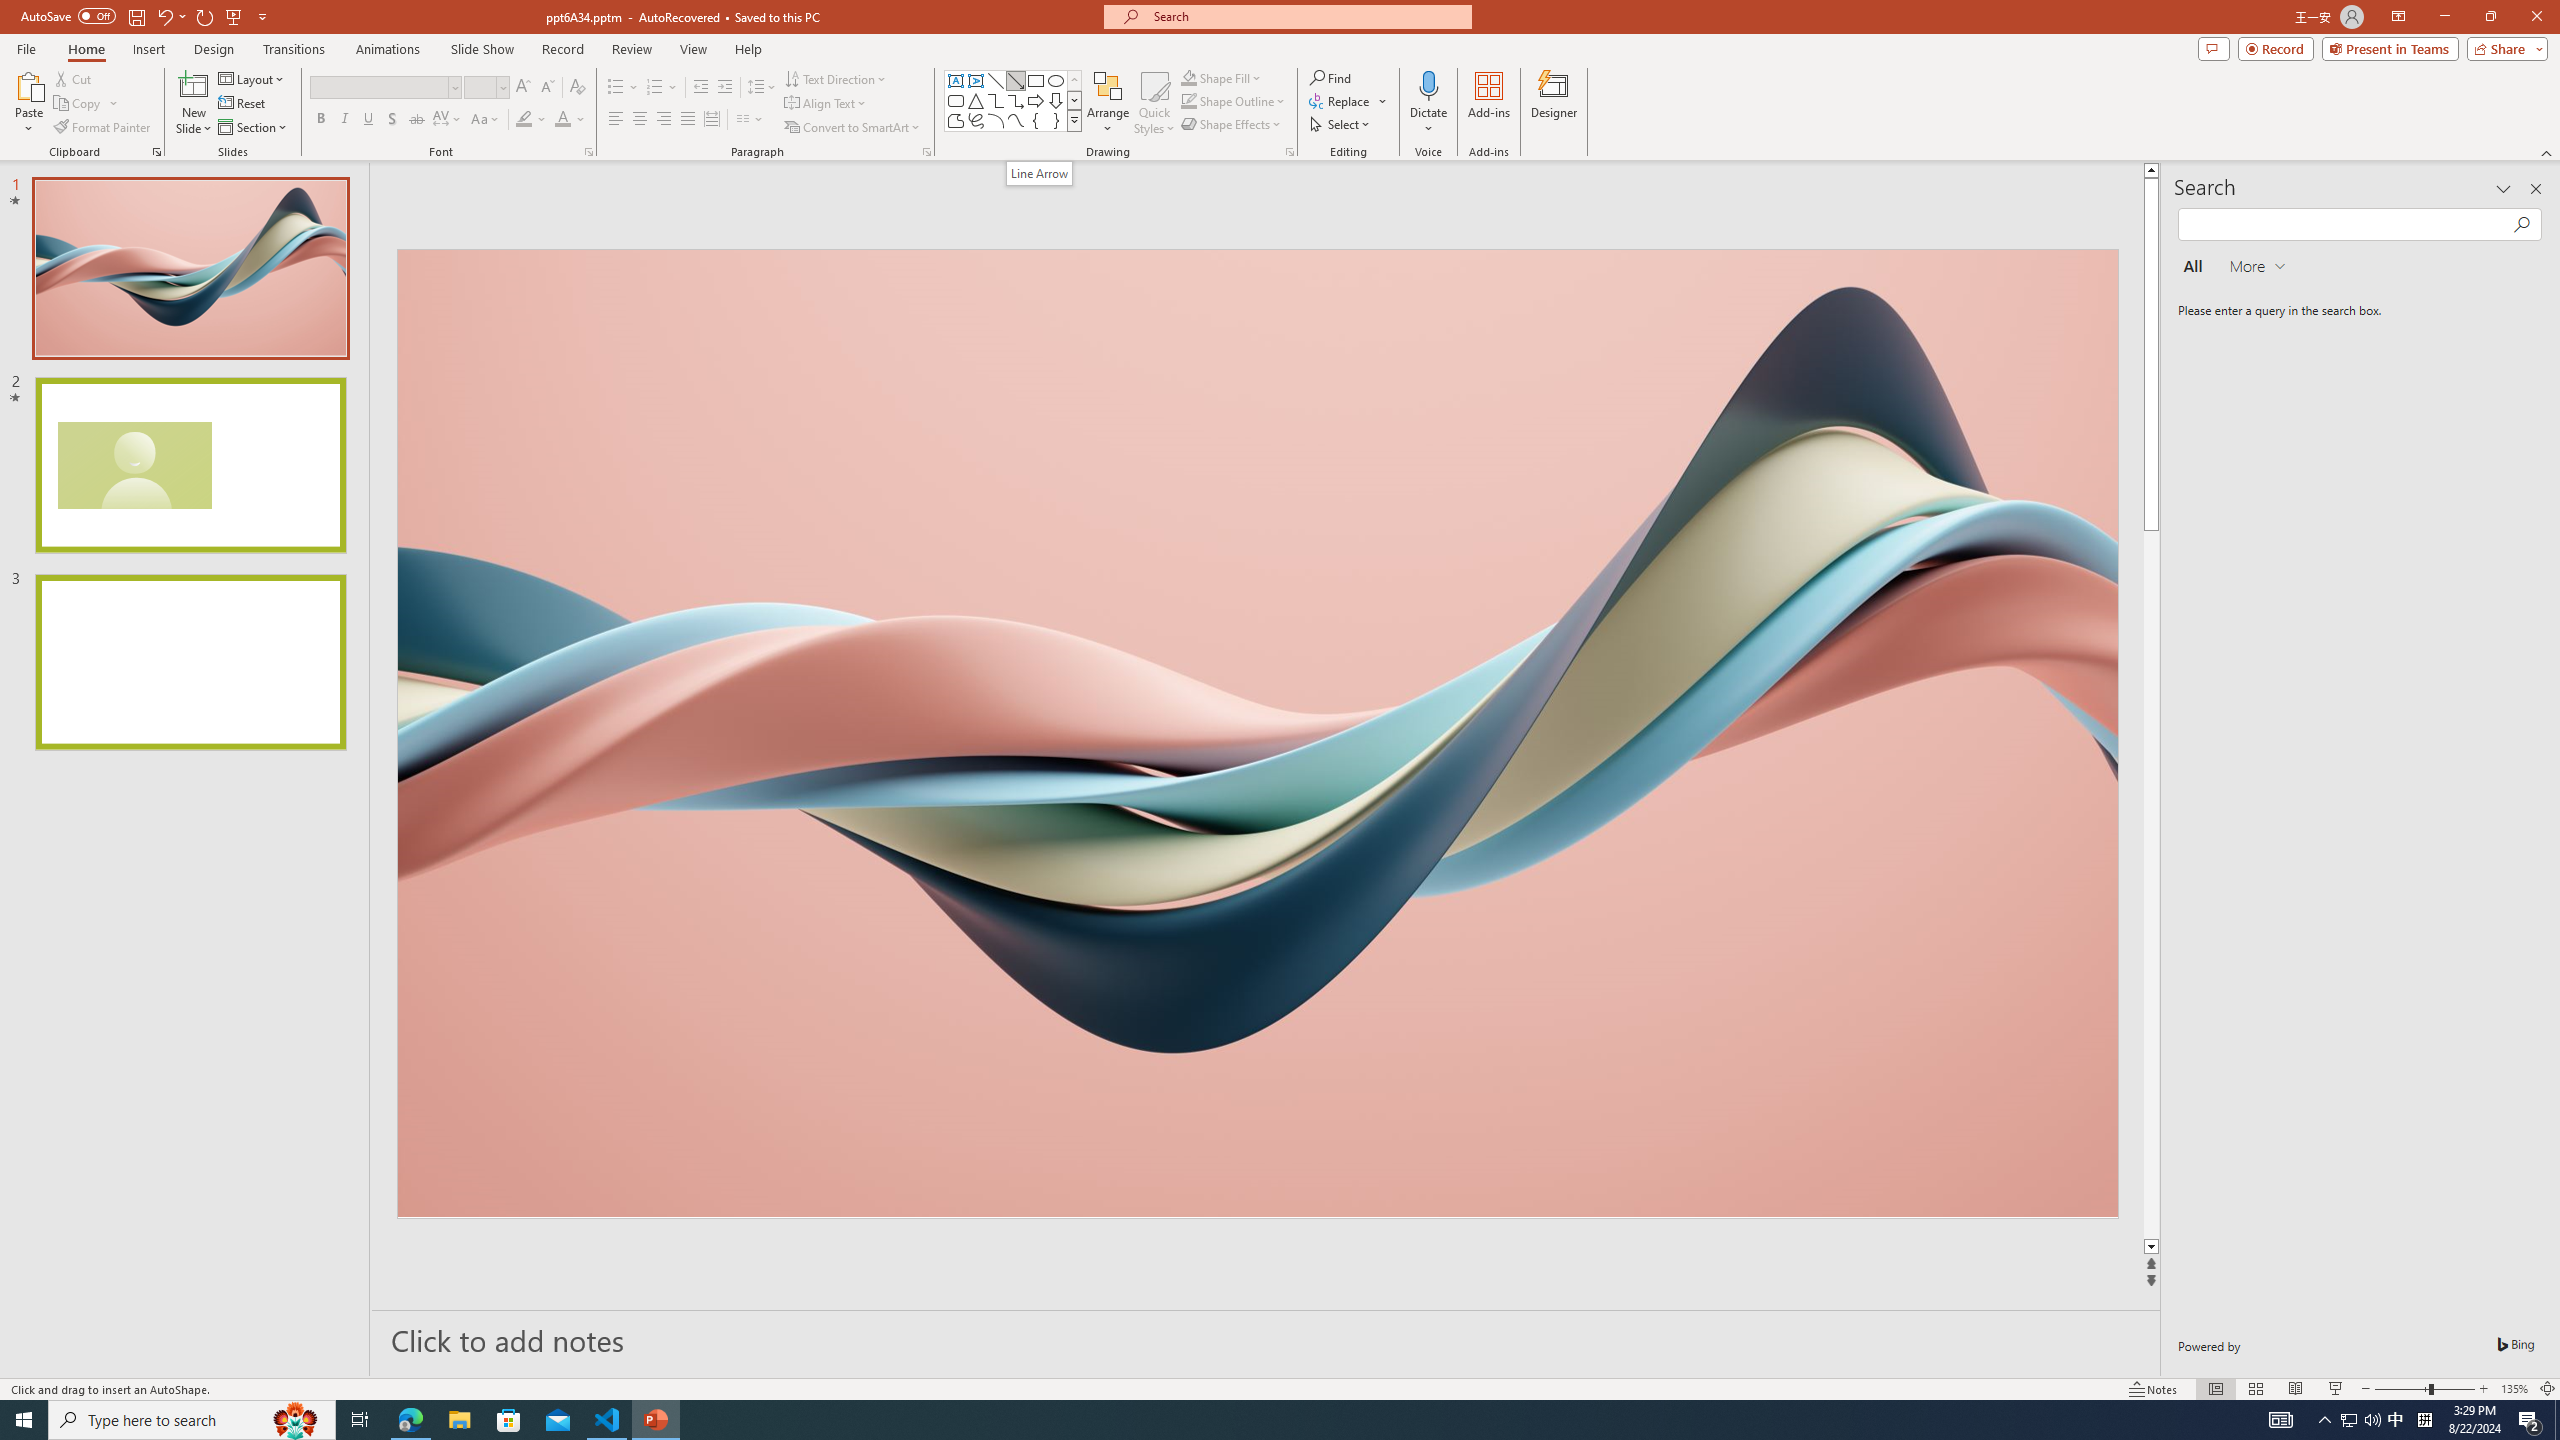 The image size is (2560, 1440). What do you see at coordinates (975, 120) in the screenshot?
I see `Freeform: Scribble` at bounding box center [975, 120].